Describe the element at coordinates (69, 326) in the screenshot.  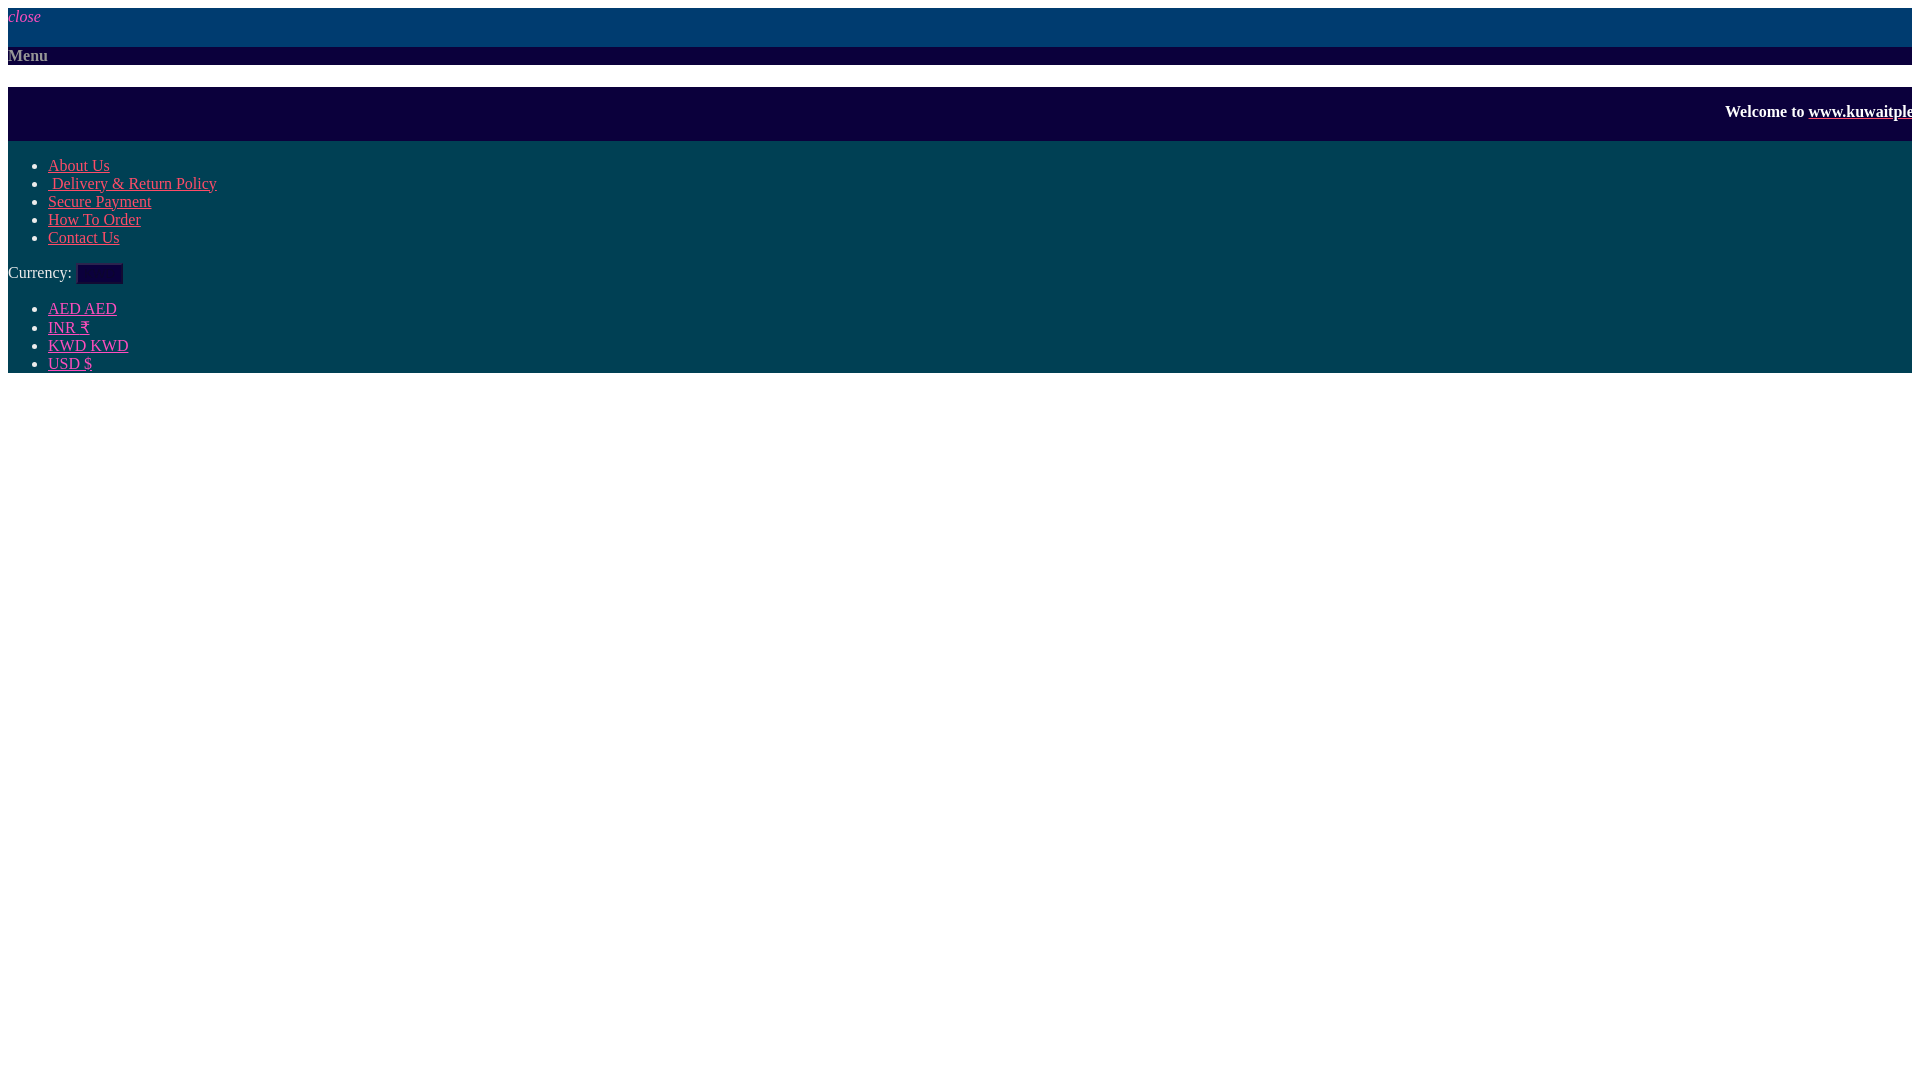
I see `Indian Rupee` at that location.